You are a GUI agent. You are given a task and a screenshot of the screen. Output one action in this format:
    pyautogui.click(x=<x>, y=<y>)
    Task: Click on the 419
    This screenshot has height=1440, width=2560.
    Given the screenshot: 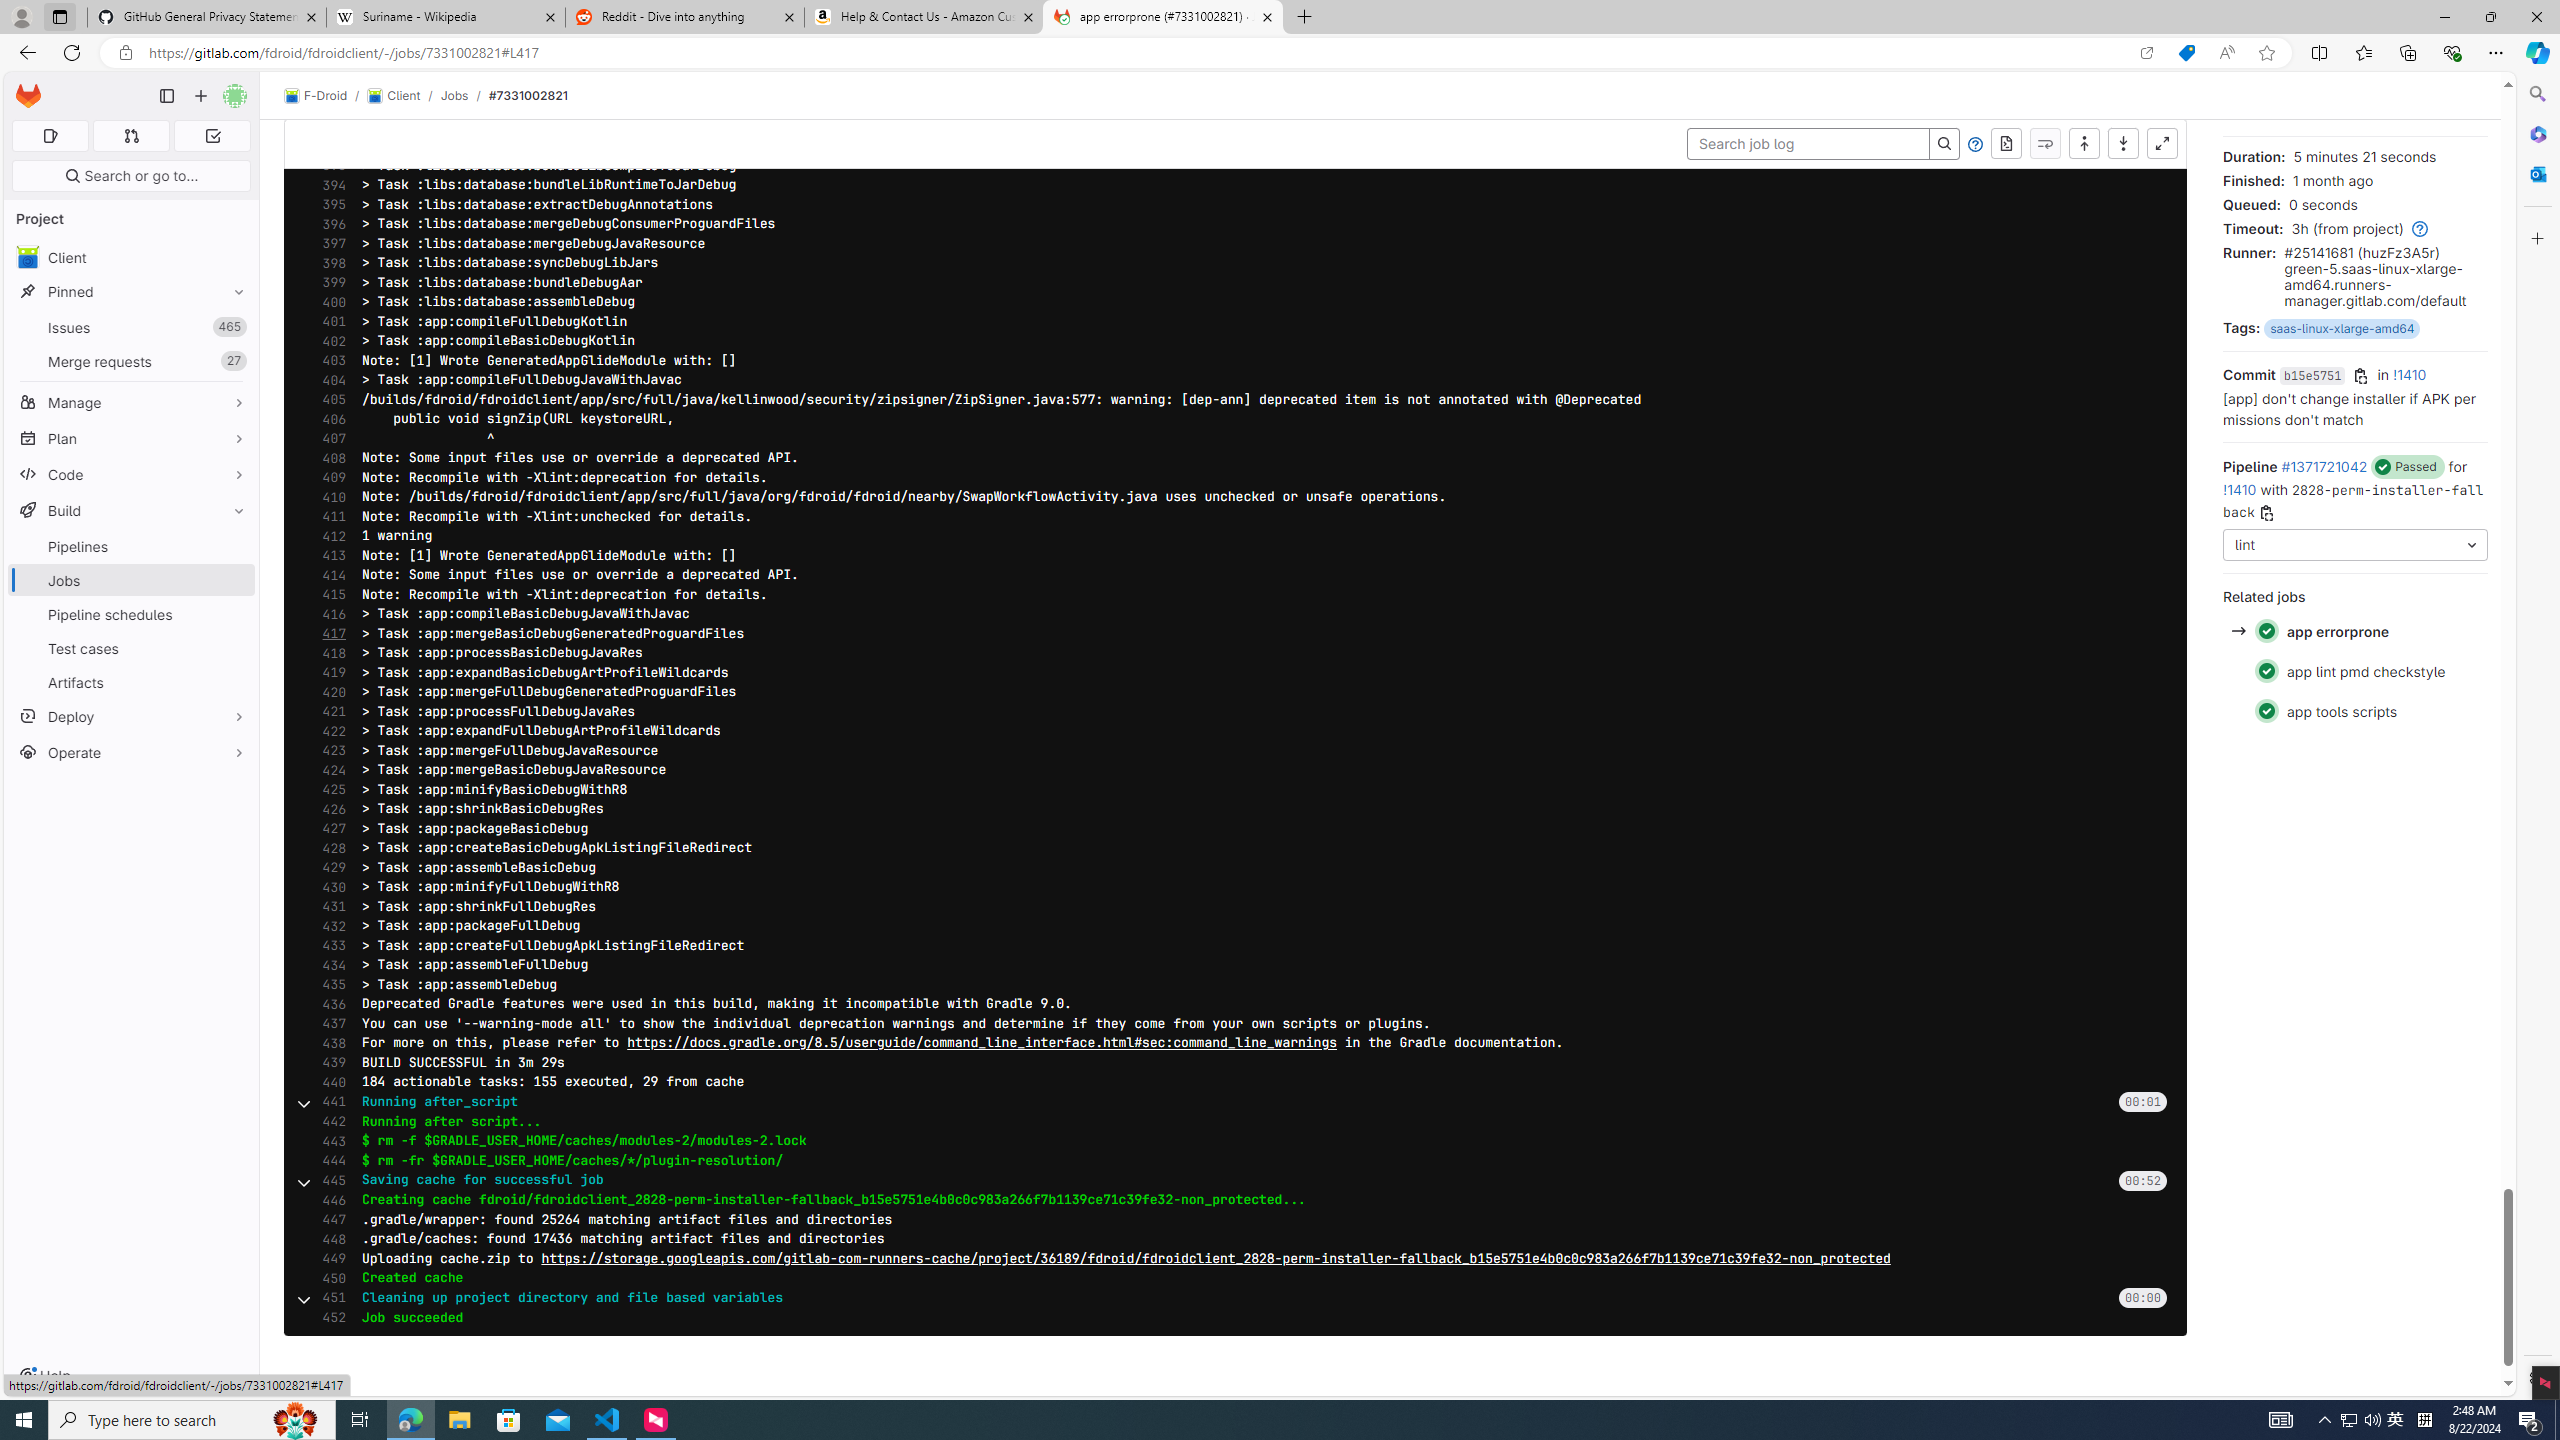 What is the action you would take?
    pyautogui.click(x=328, y=672)
    